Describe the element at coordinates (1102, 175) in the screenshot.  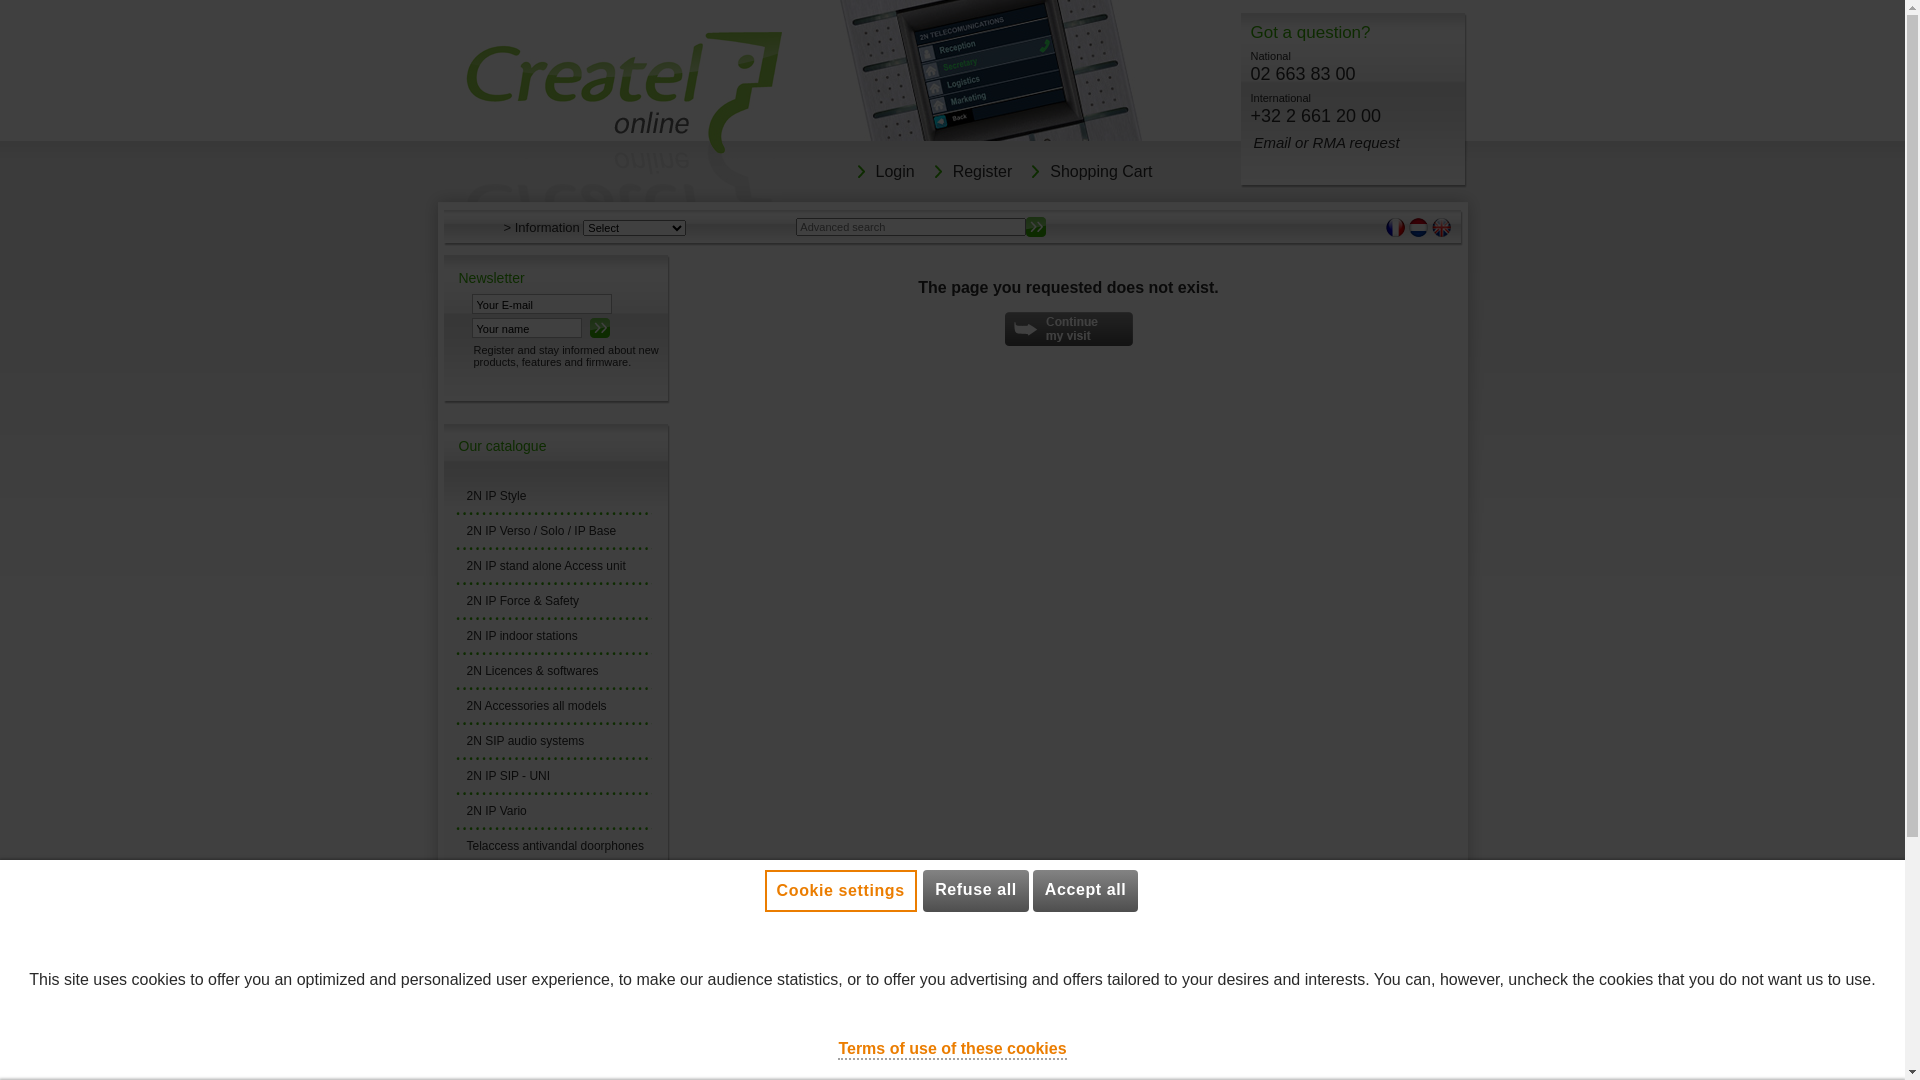
I see `Shopping Cart` at that location.